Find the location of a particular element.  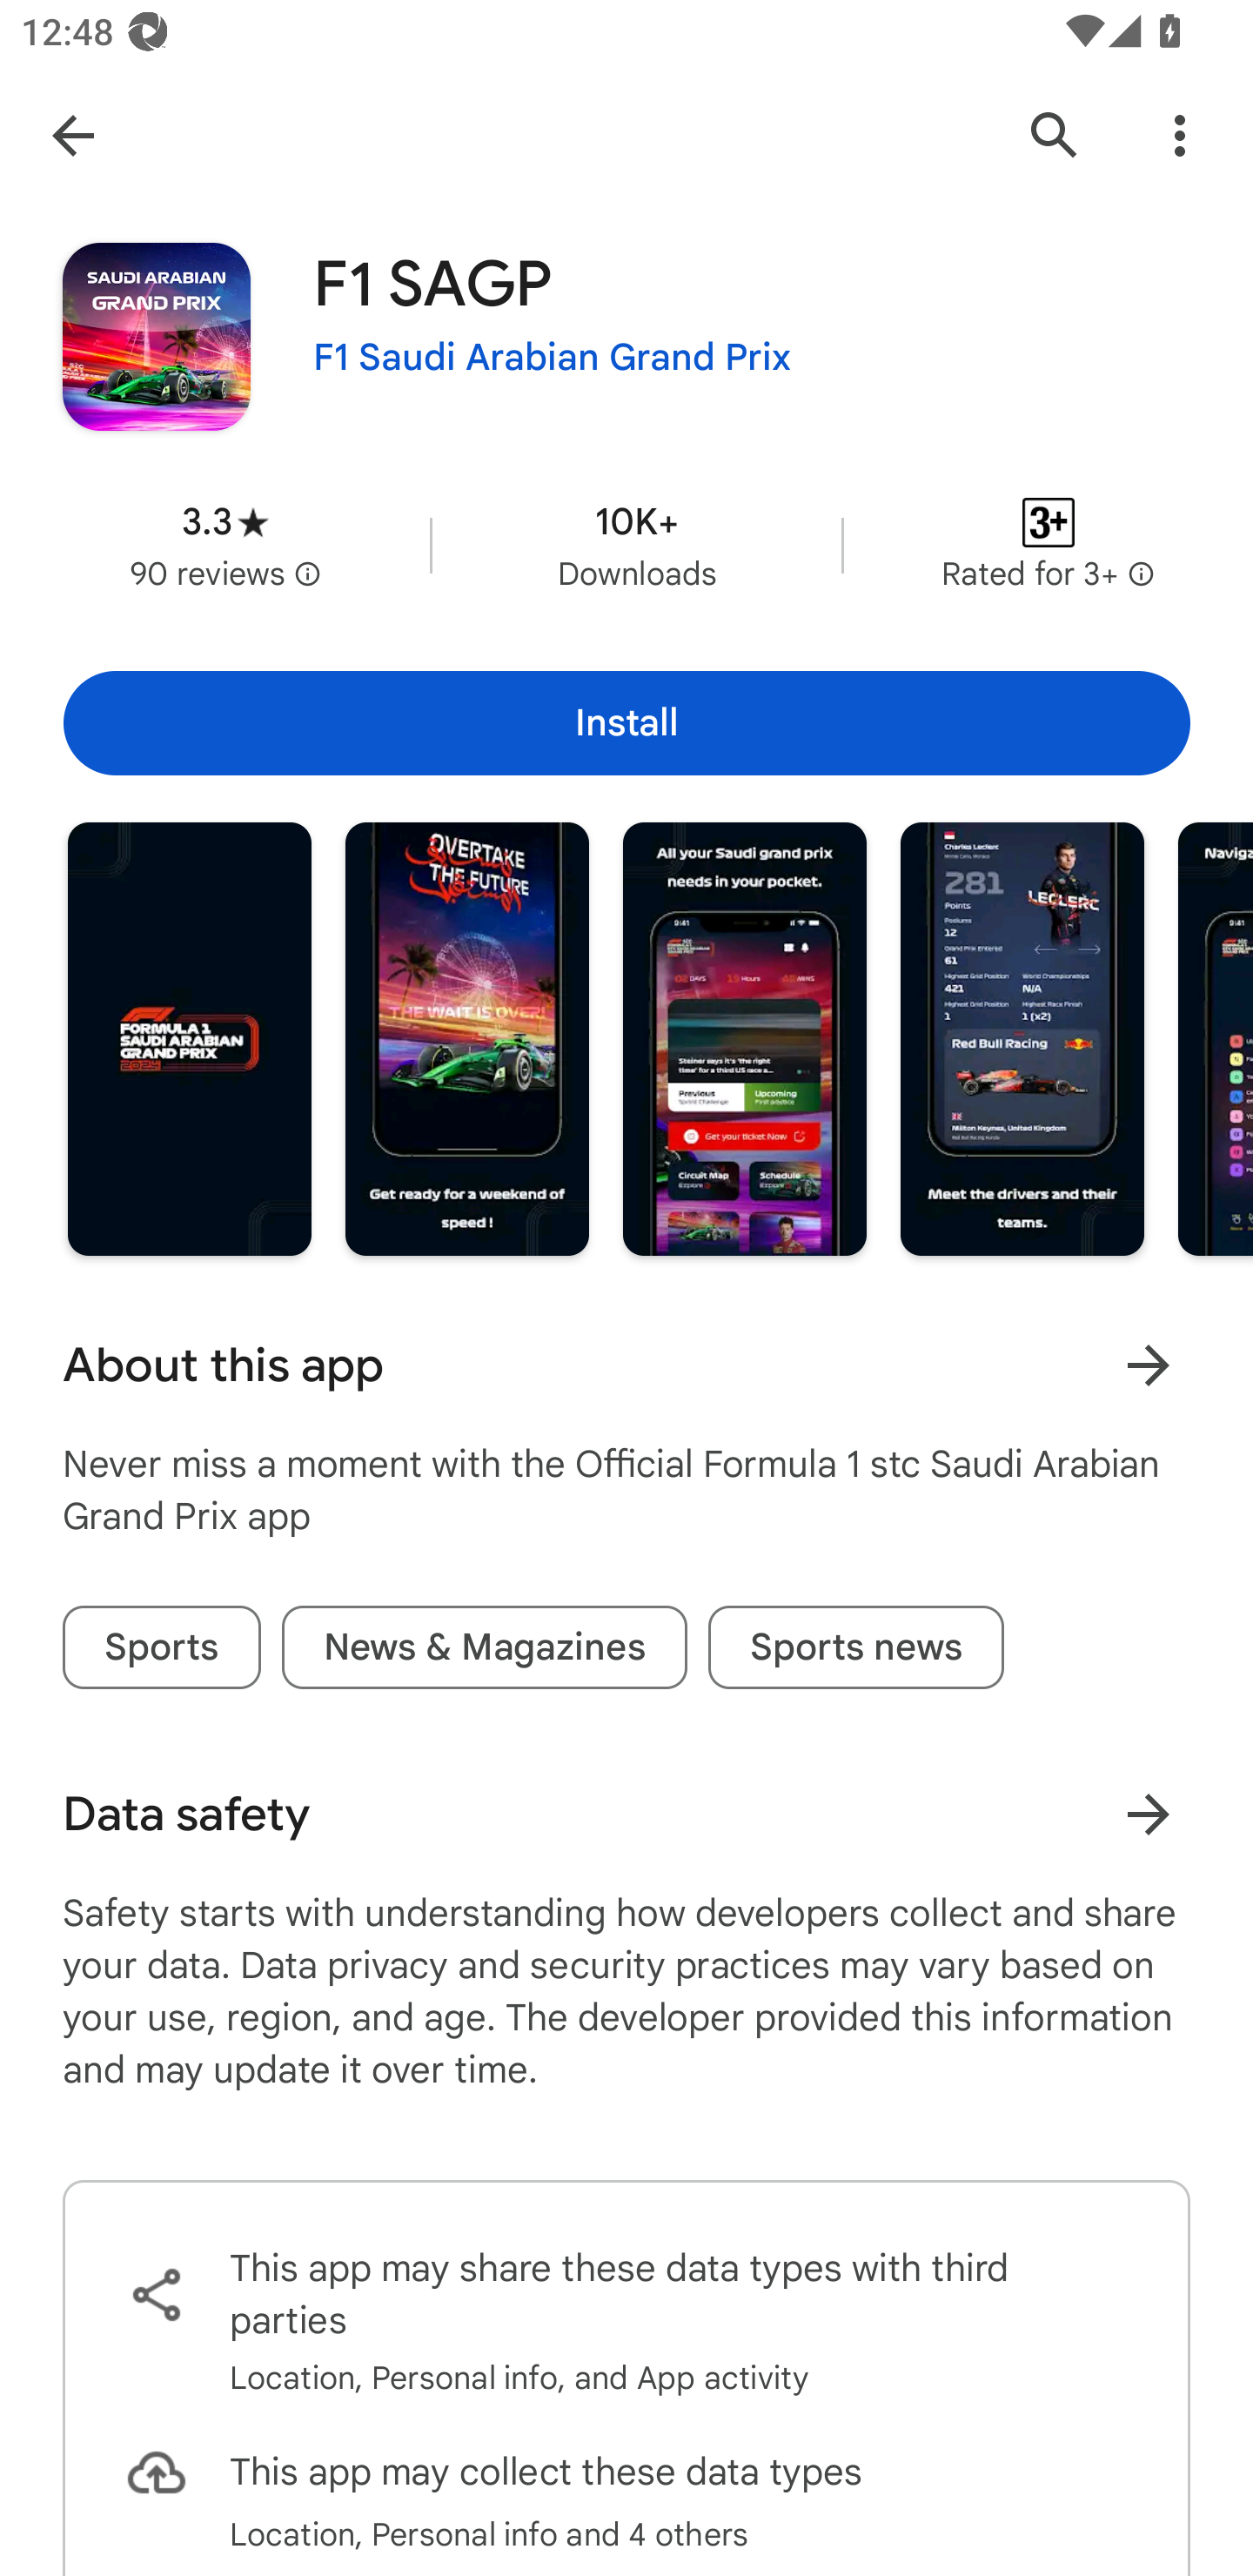

Screenshot "2" of "7" is located at coordinates (466, 1039).